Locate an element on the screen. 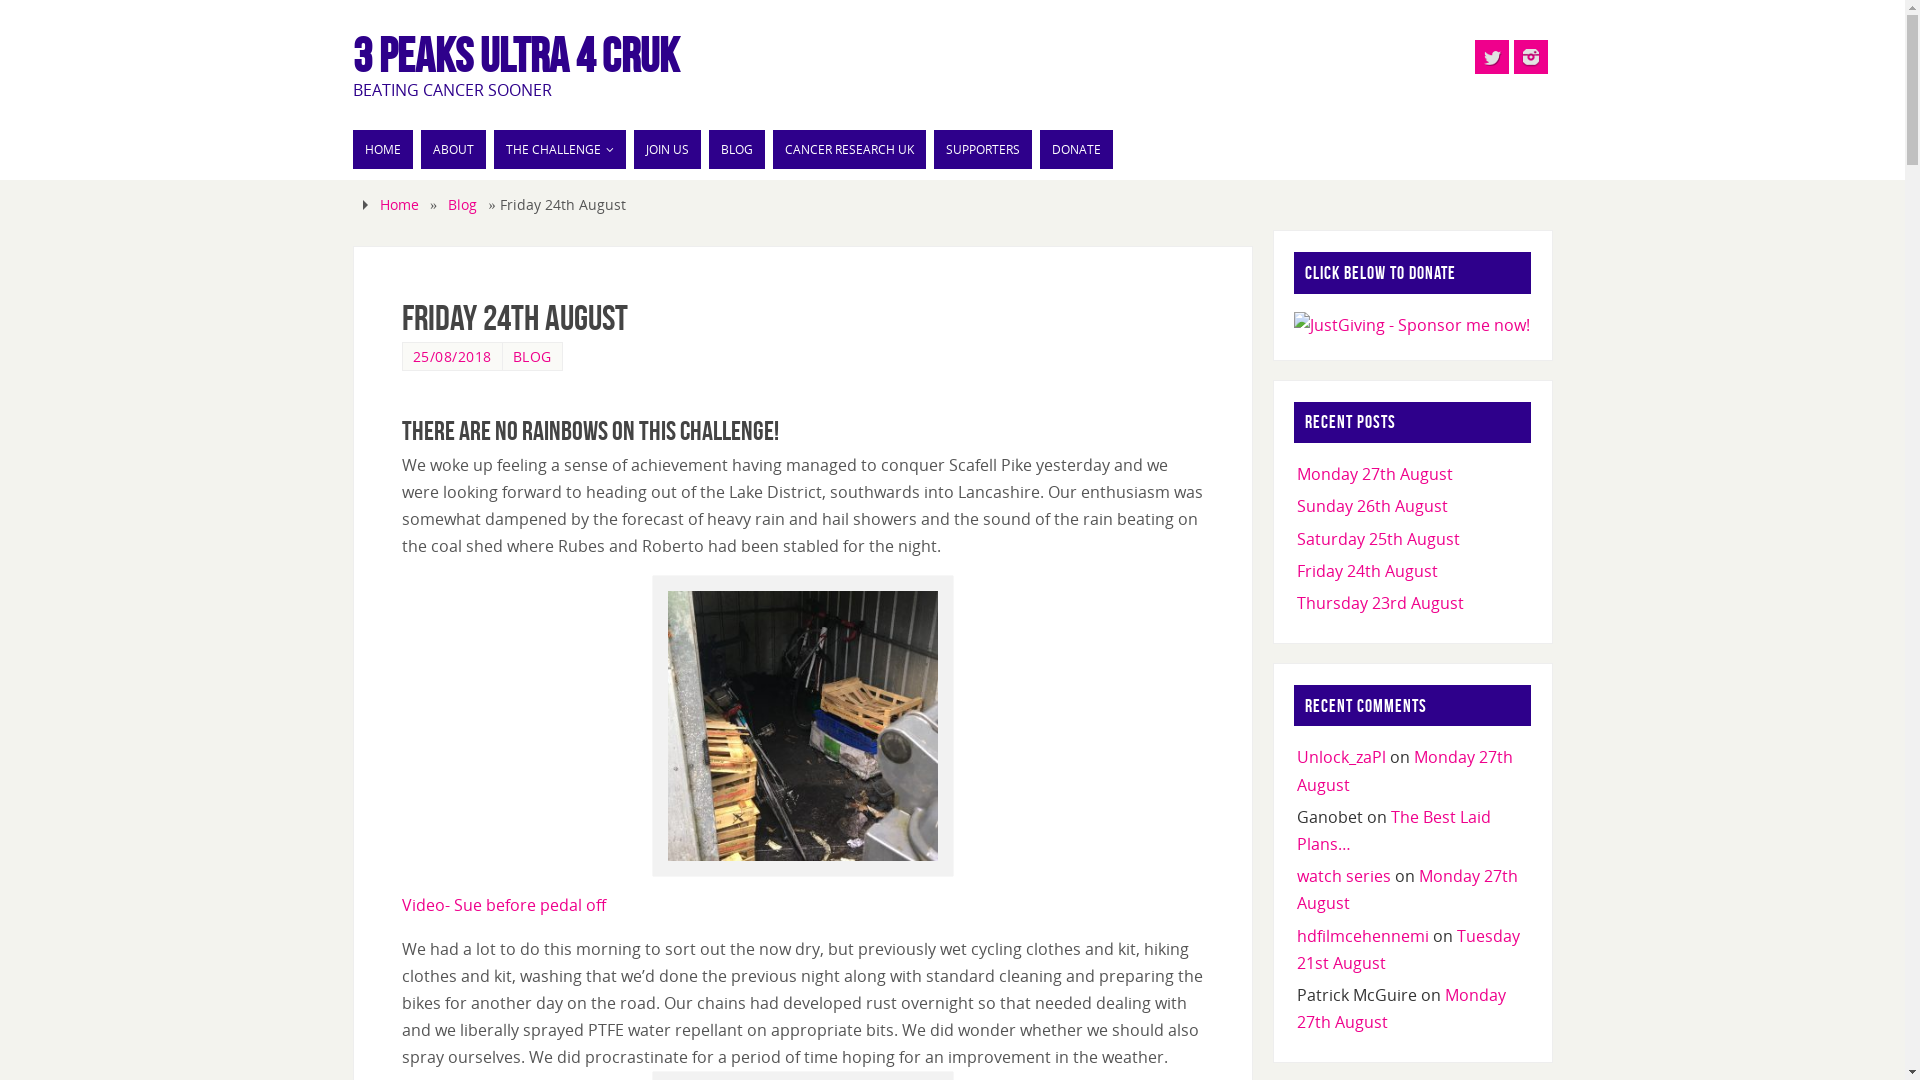 This screenshot has height=1080, width=1920. 3 PEAKS ULTRA 4 CRUK is located at coordinates (515, 56).